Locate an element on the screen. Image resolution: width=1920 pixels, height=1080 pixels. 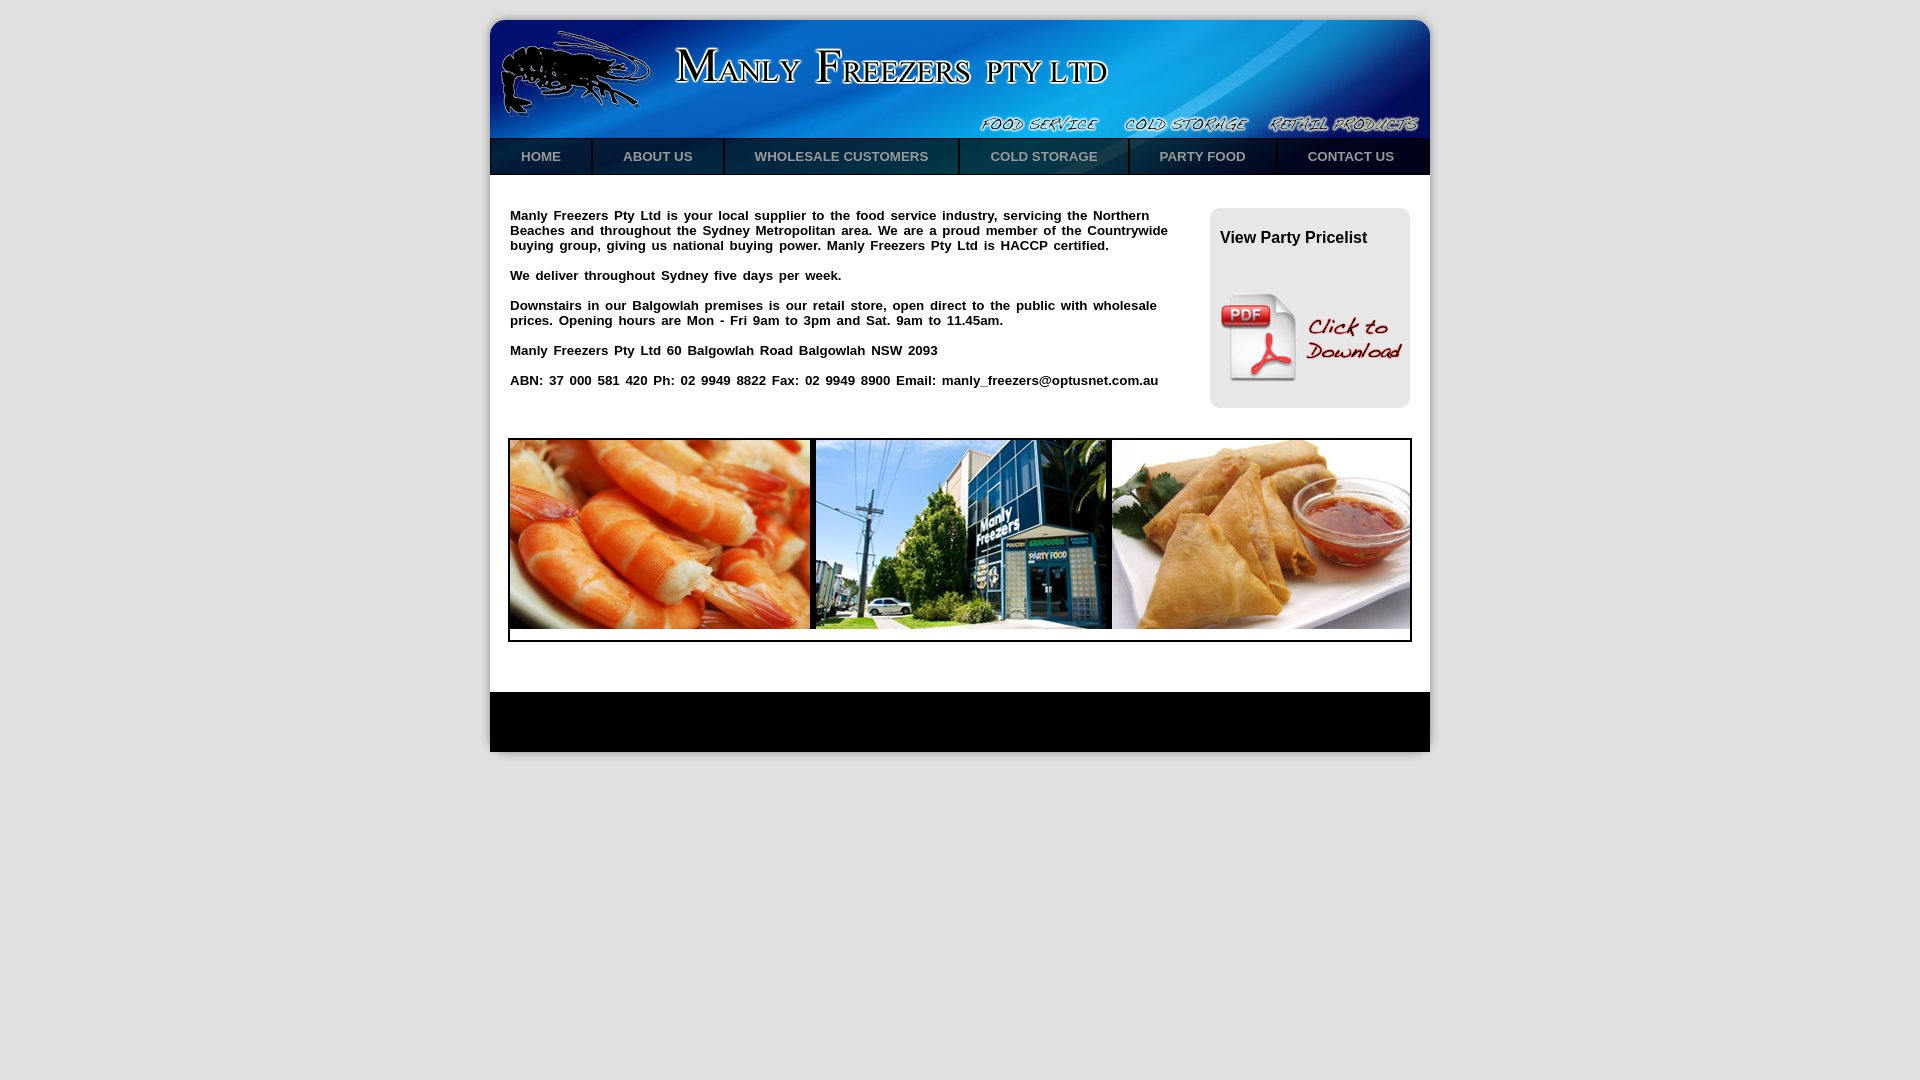
WHOLESALE CUSTOMERS is located at coordinates (842, 156).